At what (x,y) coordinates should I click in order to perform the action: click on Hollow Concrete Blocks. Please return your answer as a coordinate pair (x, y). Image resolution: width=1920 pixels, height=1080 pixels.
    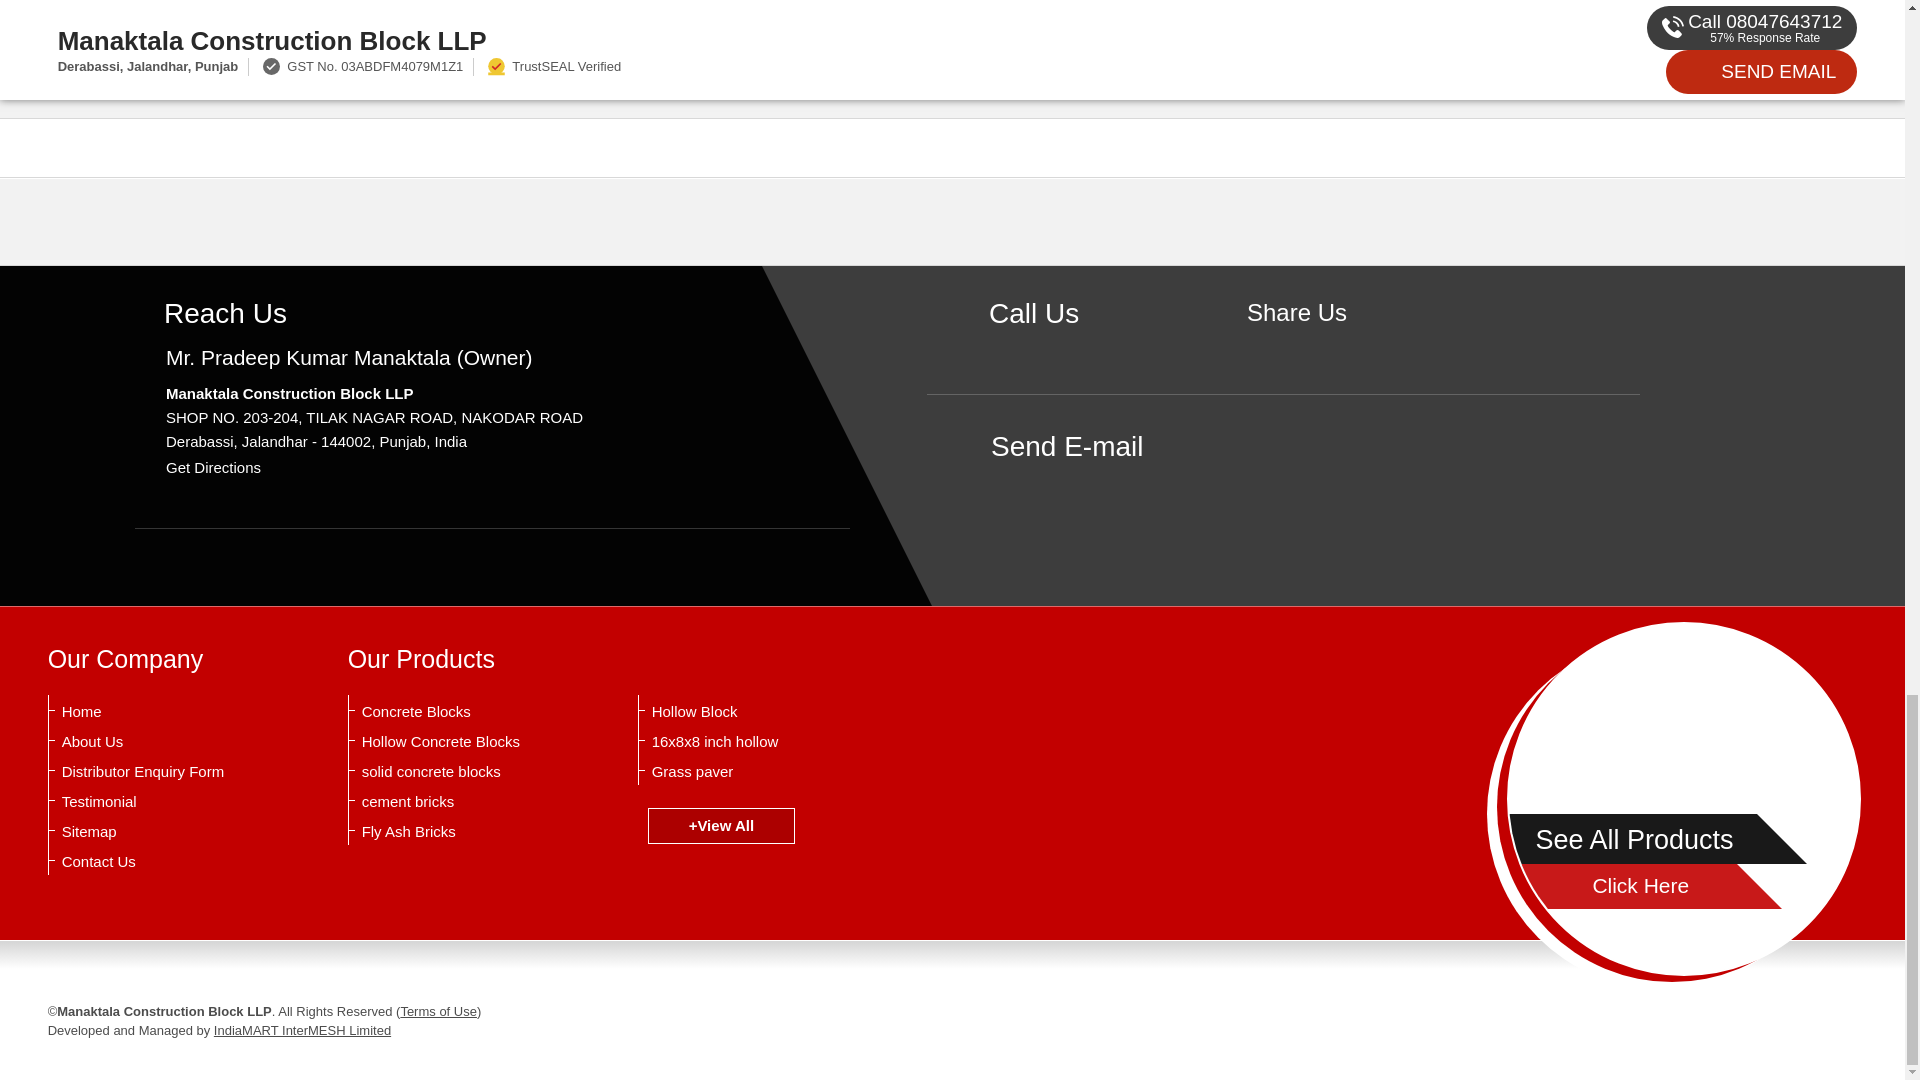
    Looking at the image, I should click on (460, 742).